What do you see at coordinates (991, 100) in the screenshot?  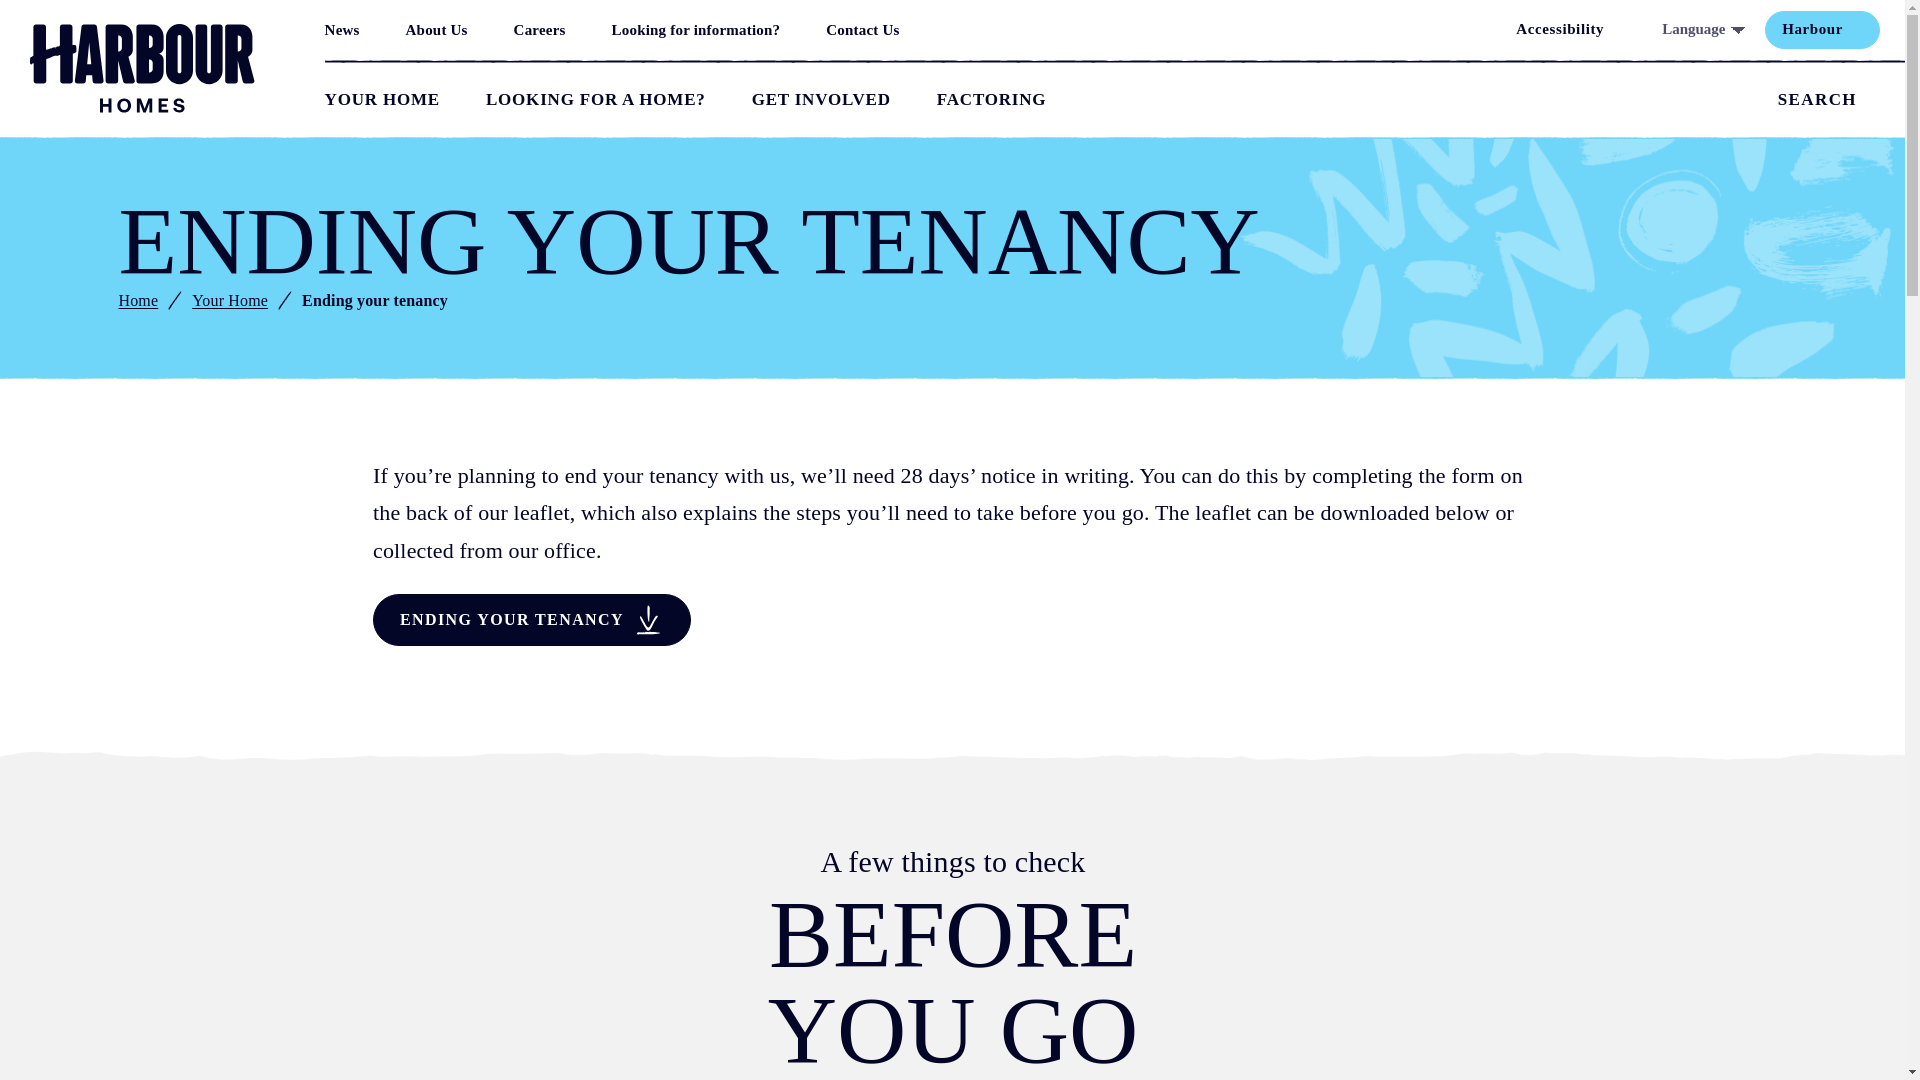 I see `FACTORING` at bounding box center [991, 100].